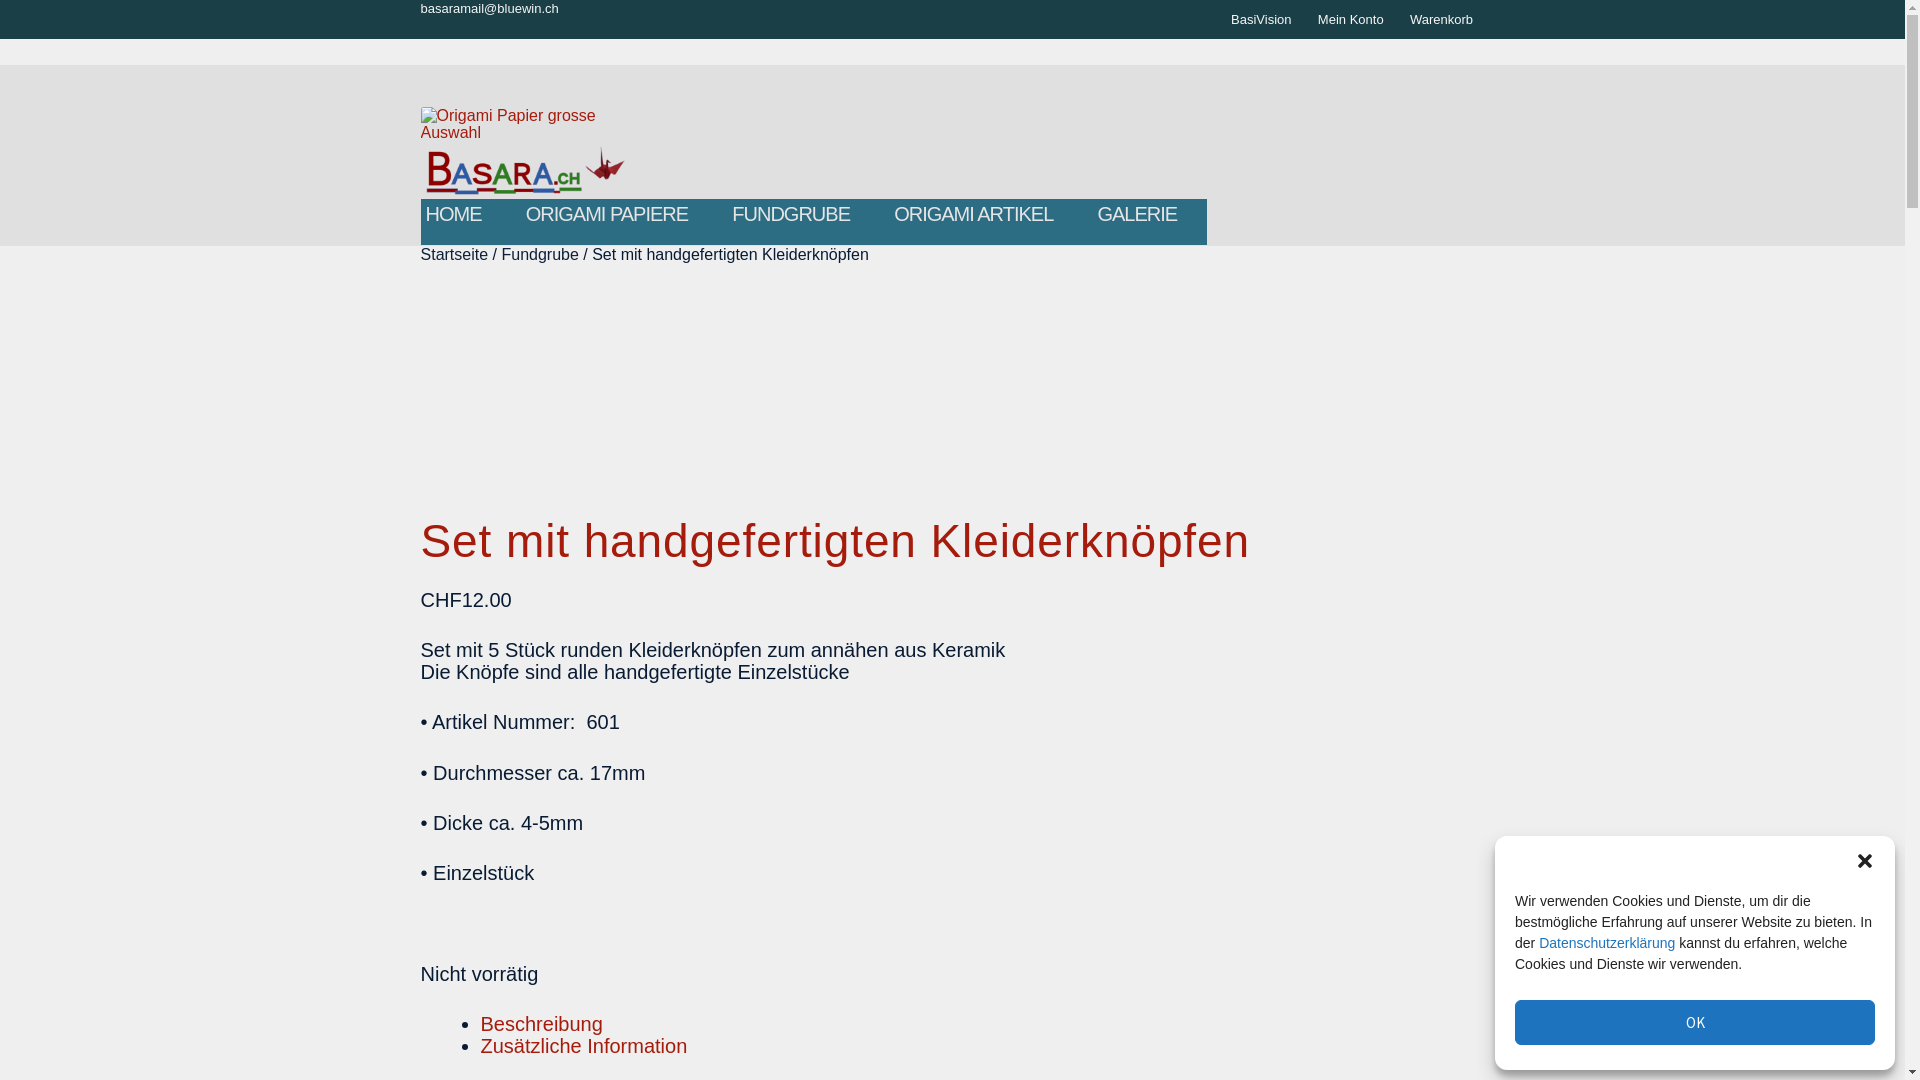 The width and height of the screenshot is (1920, 1080). Describe the element at coordinates (1442, 19) in the screenshot. I see `Warenkorb` at that location.